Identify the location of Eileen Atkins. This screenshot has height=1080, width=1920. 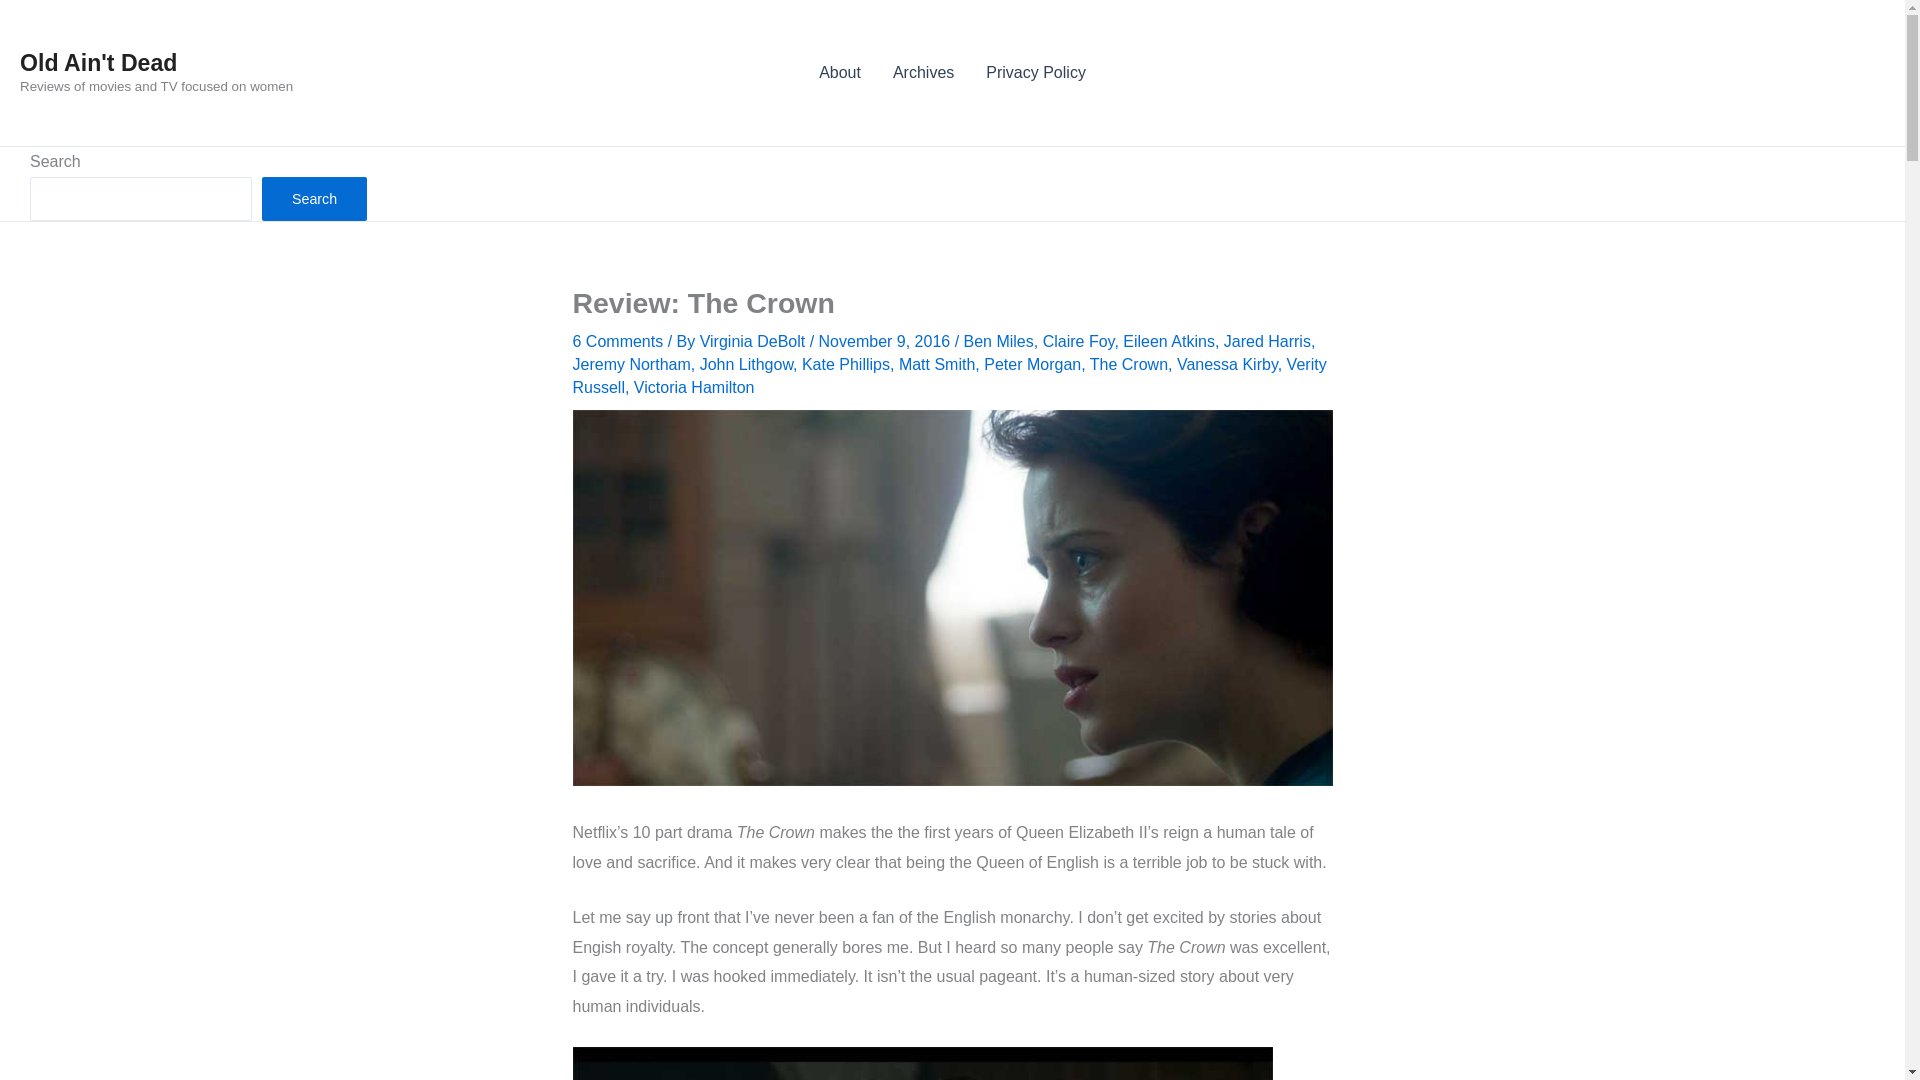
(1169, 340).